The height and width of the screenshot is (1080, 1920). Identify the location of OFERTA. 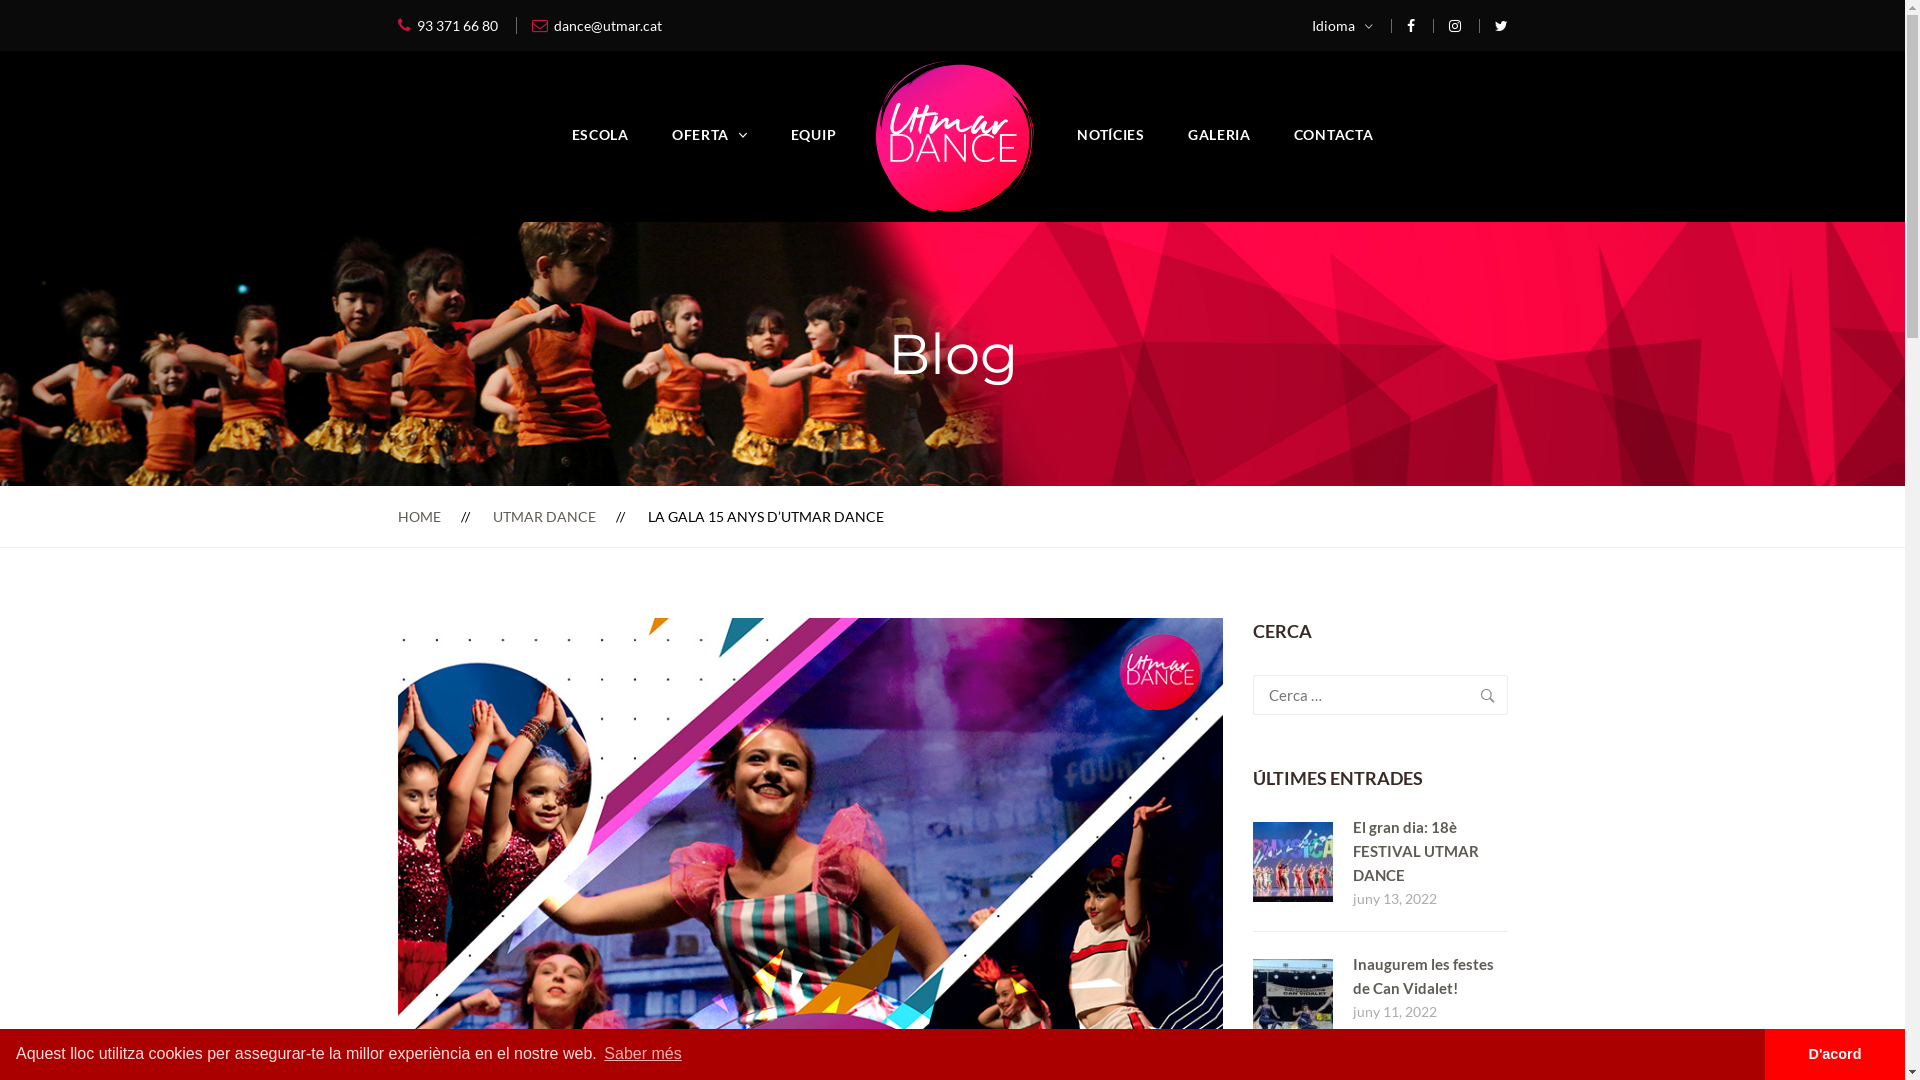
(710, 134).